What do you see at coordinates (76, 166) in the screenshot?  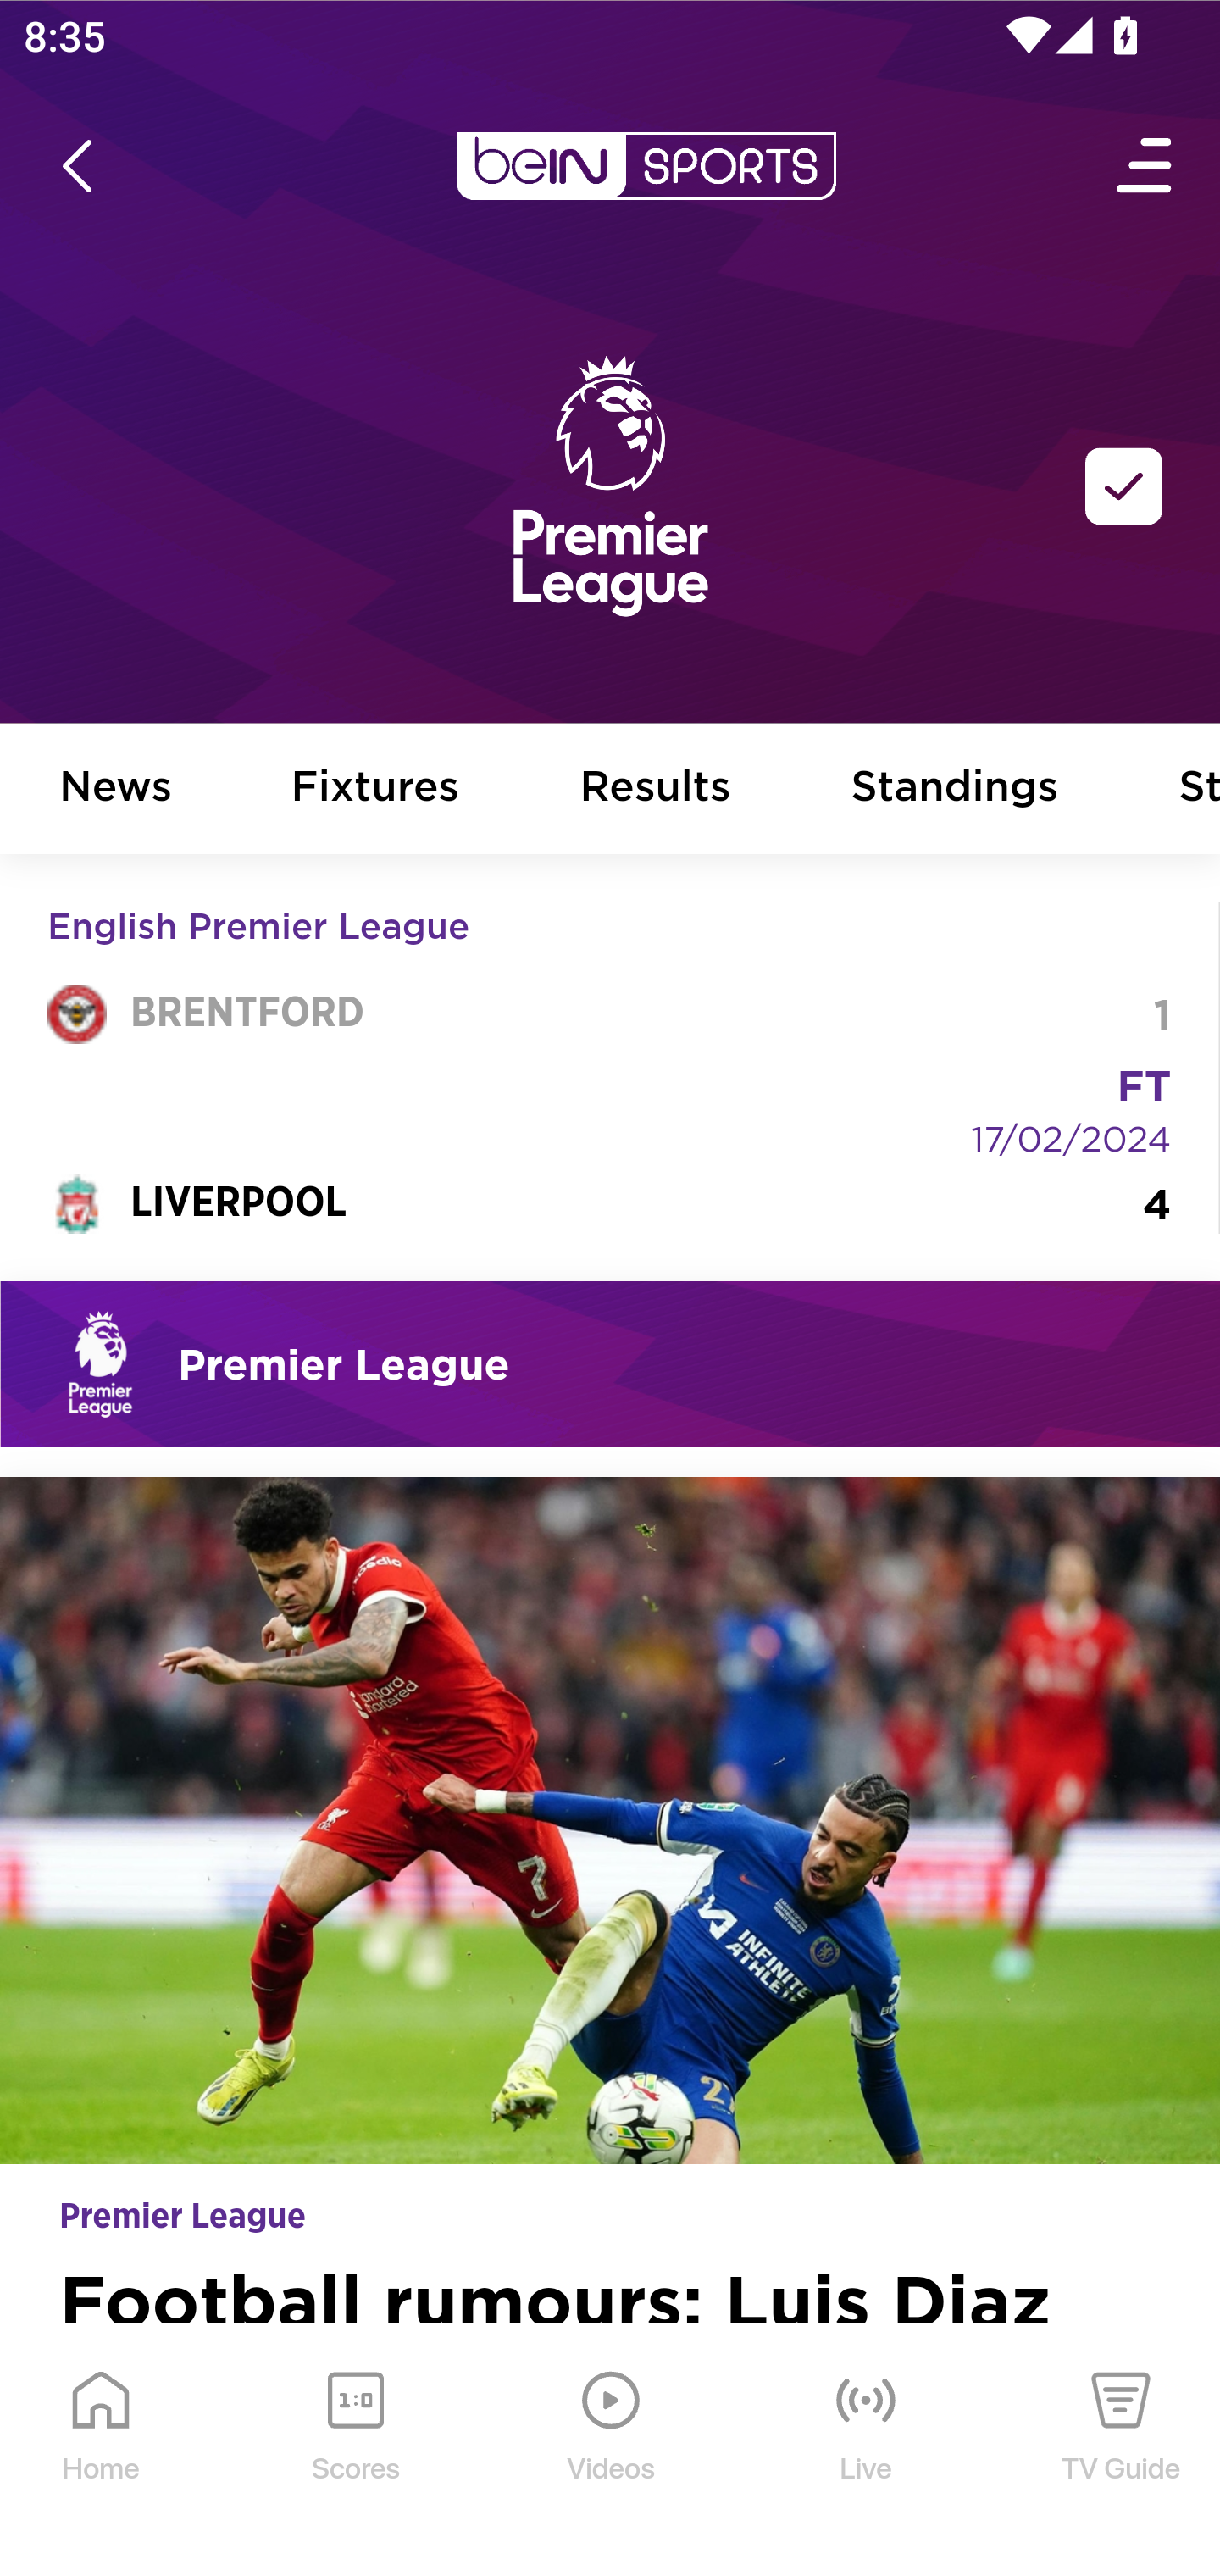 I see `icon back` at bounding box center [76, 166].